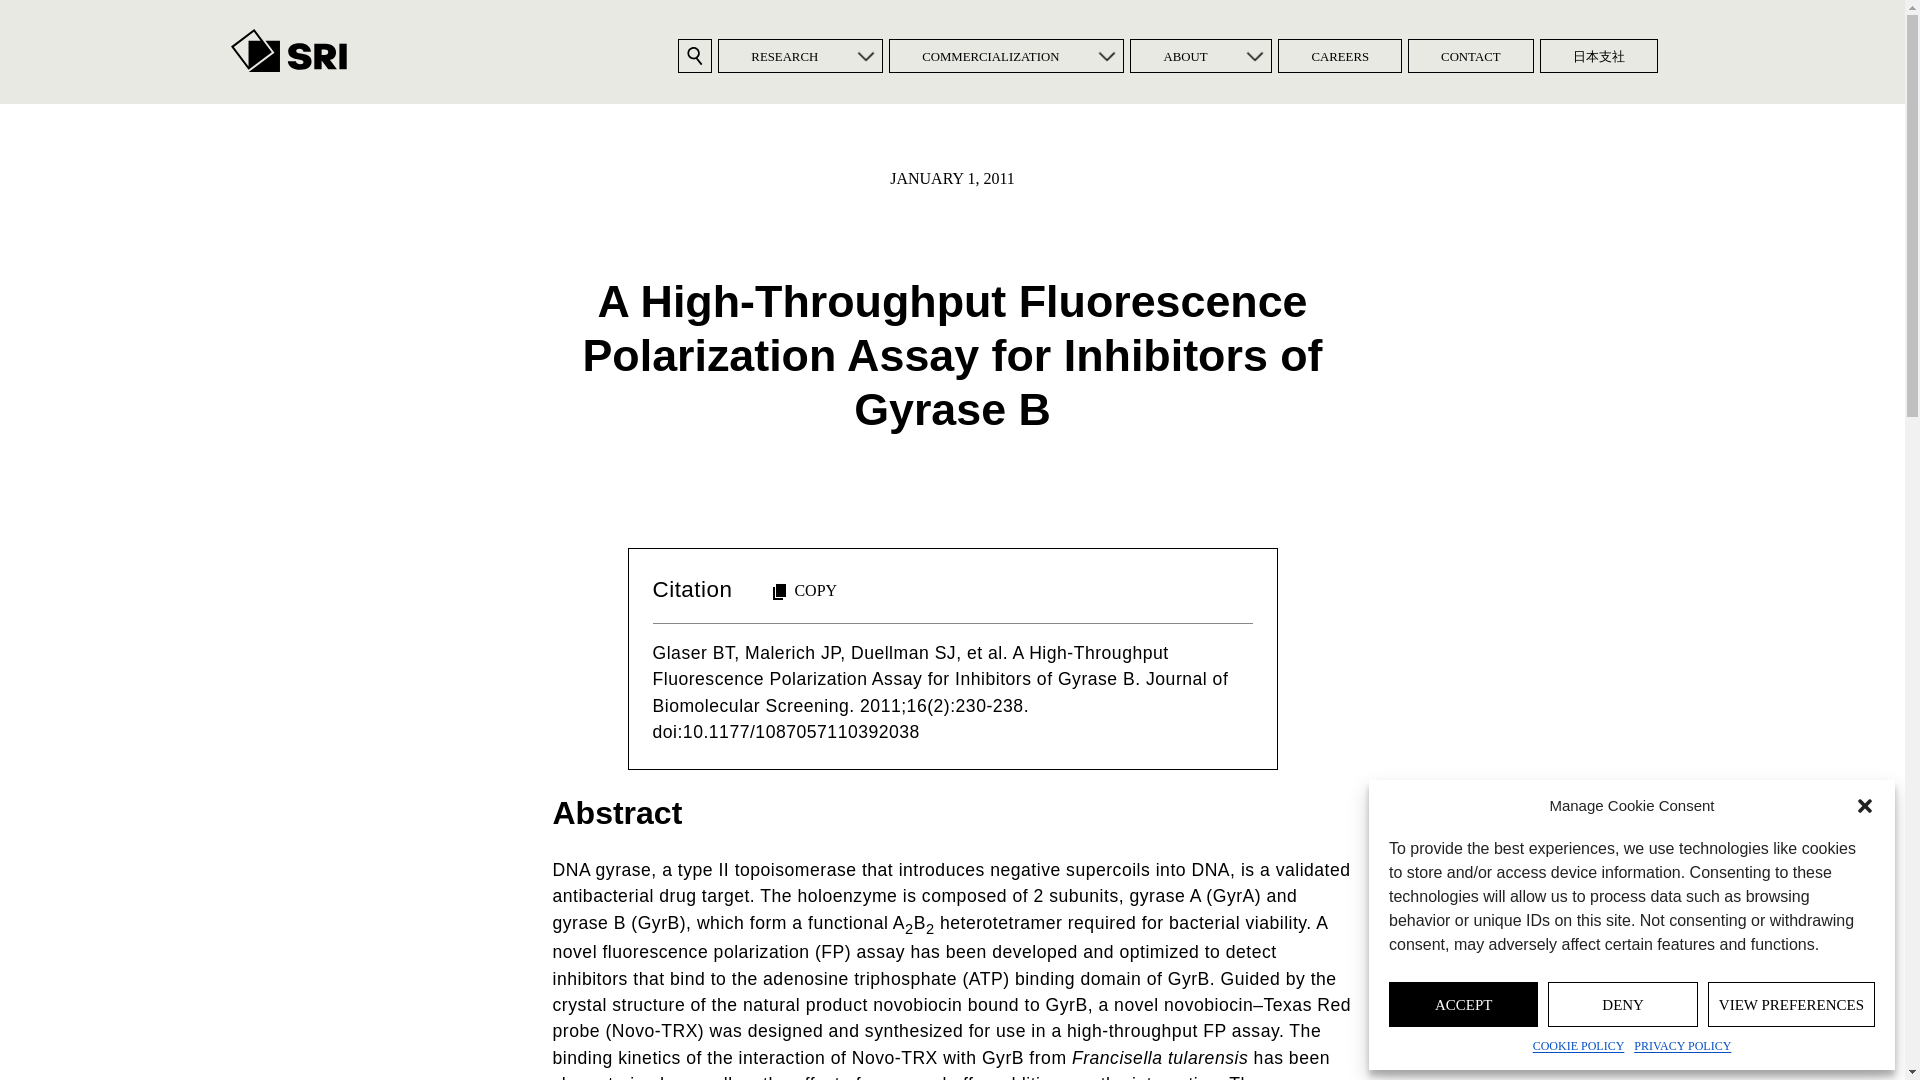  What do you see at coordinates (1578, 1046) in the screenshot?
I see `COOKIE POLICY` at bounding box center [1578, 1046].